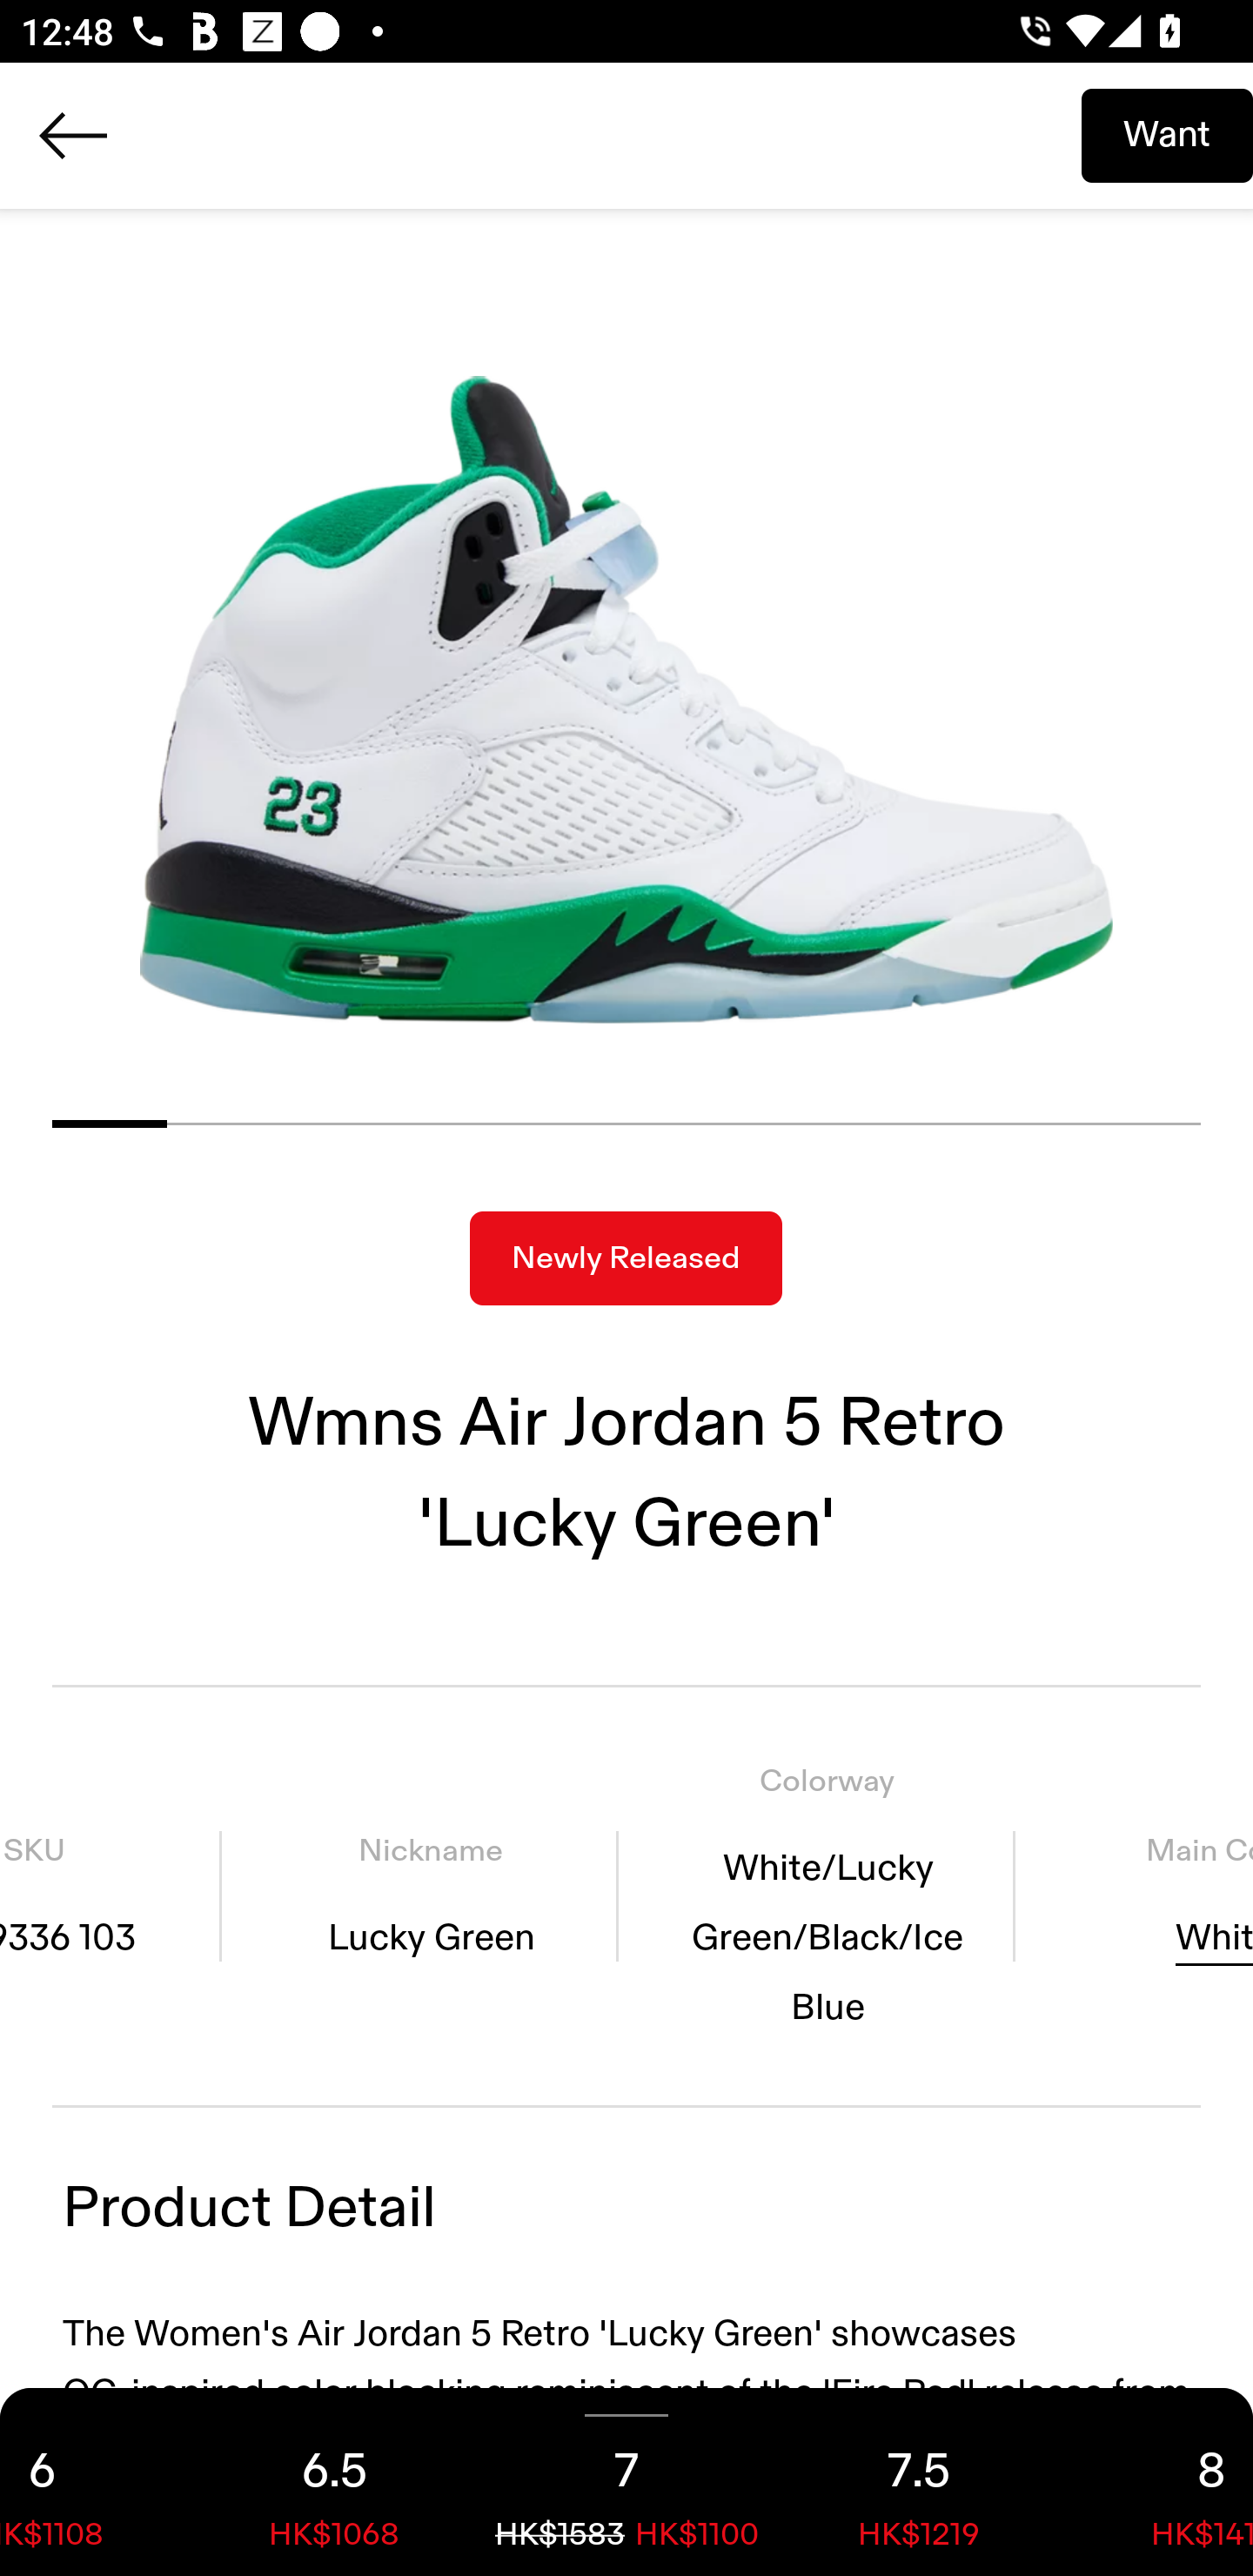 Image resolution: width=1253 pixels, height=2576 pixels. Describe the element at coordinates (334, 2482) in the screenshot. I see `6.5 HK$1068` at that location.